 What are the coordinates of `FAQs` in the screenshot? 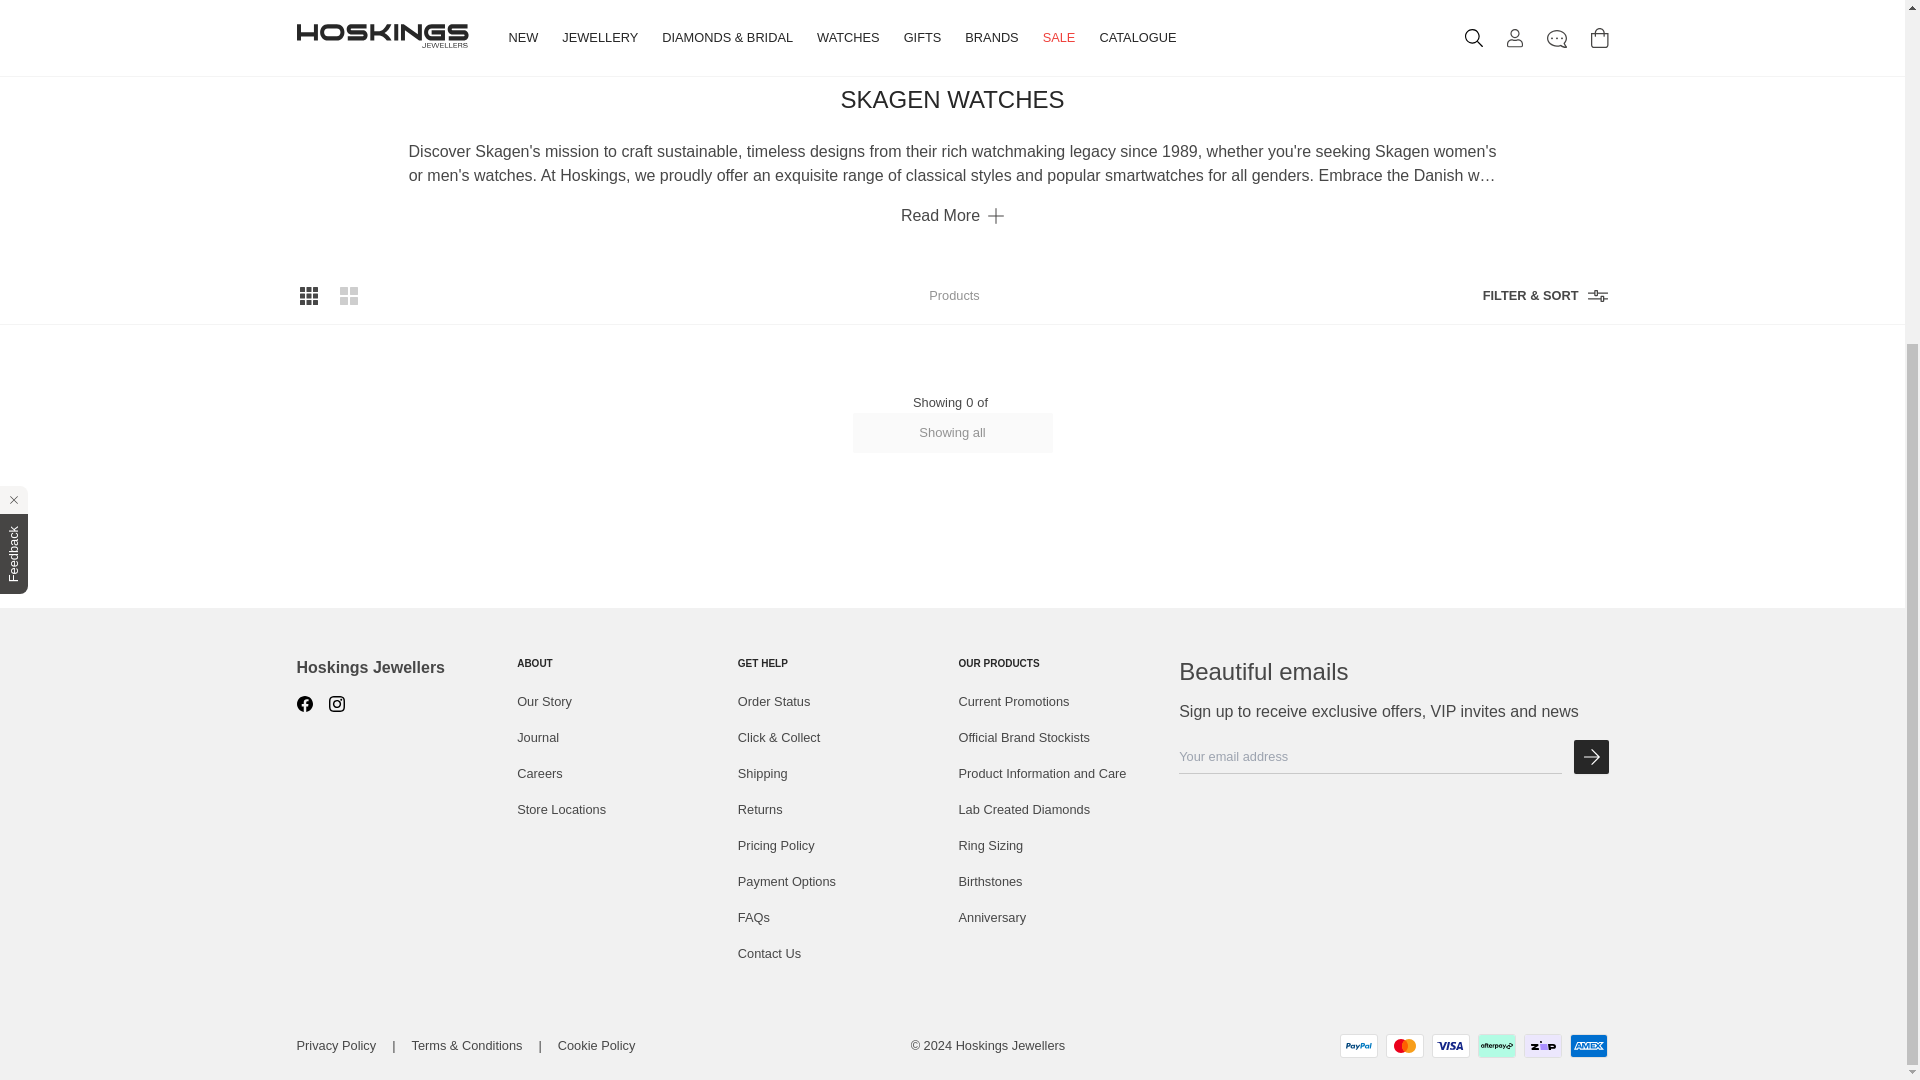 It's located at (842, 918).